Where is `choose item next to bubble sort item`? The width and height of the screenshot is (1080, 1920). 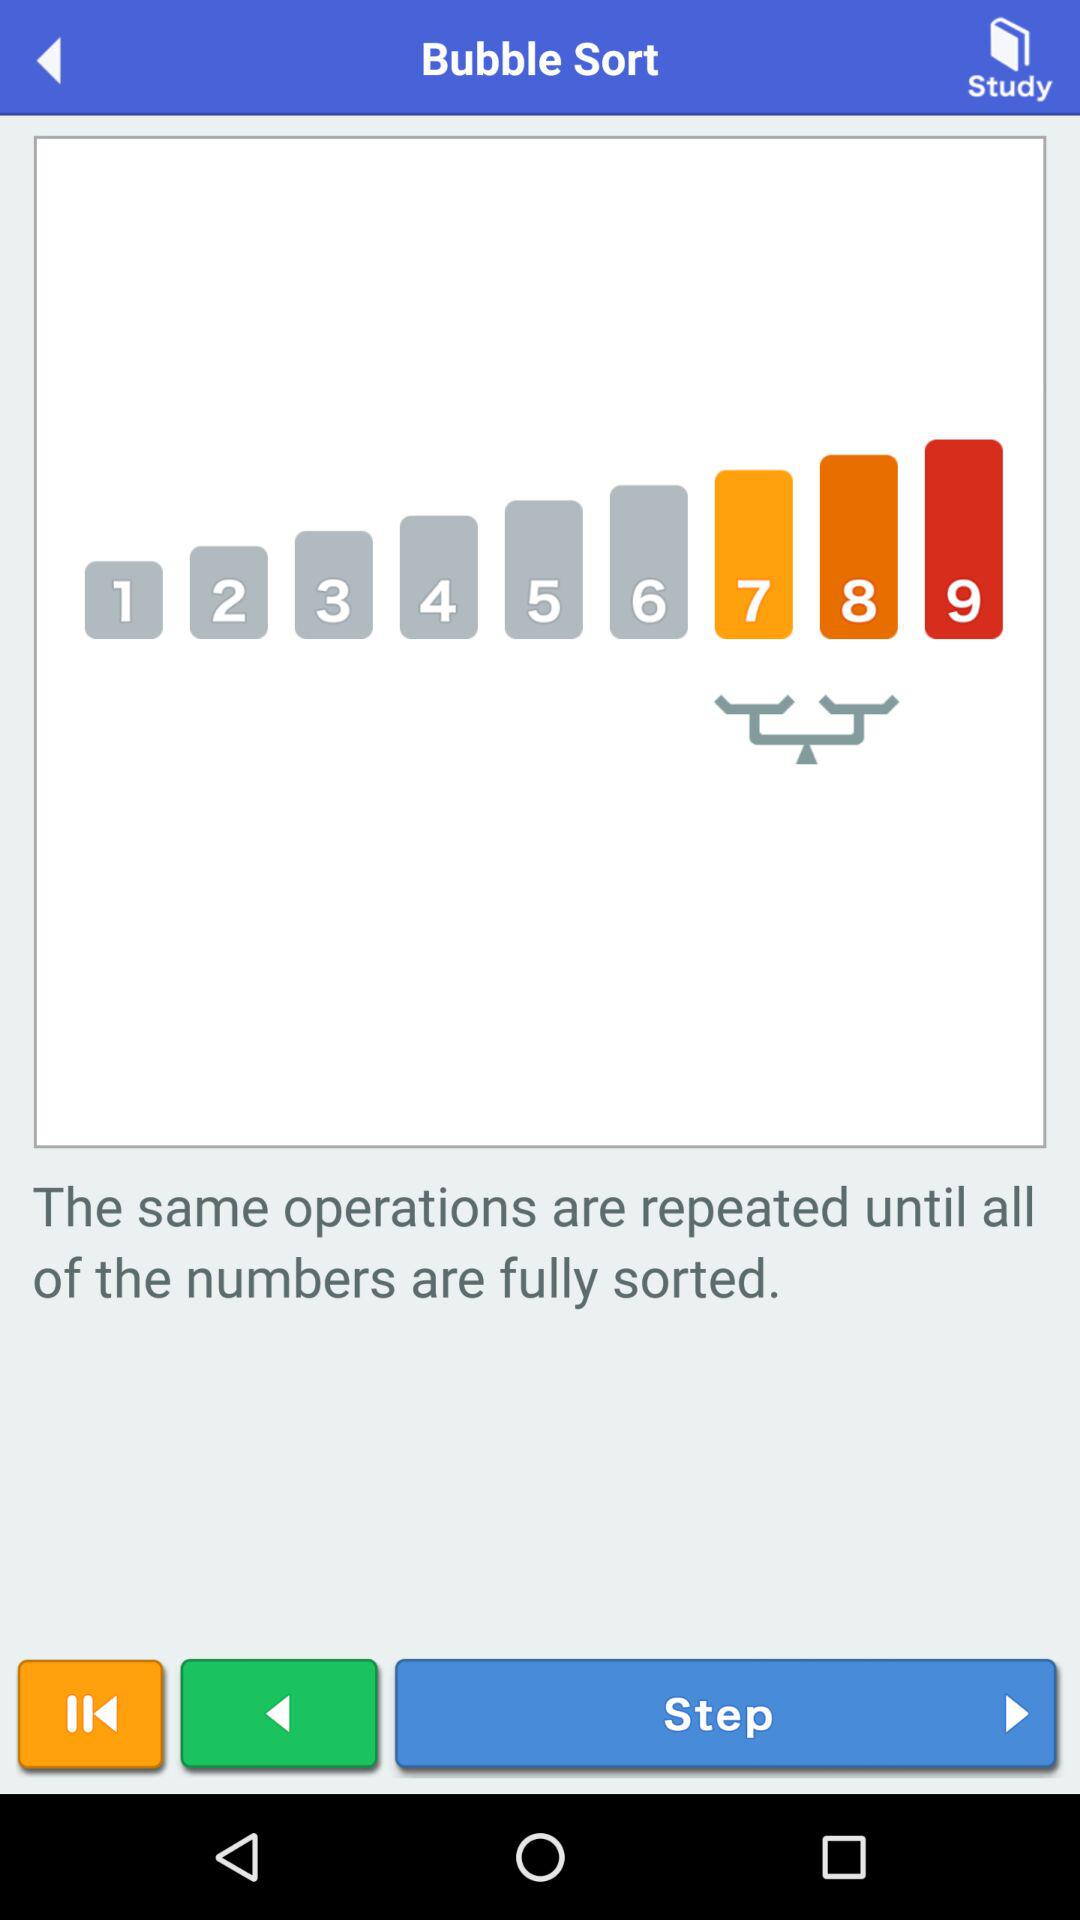 choose item next to bubble sort item is located at coordinates (70, 56).